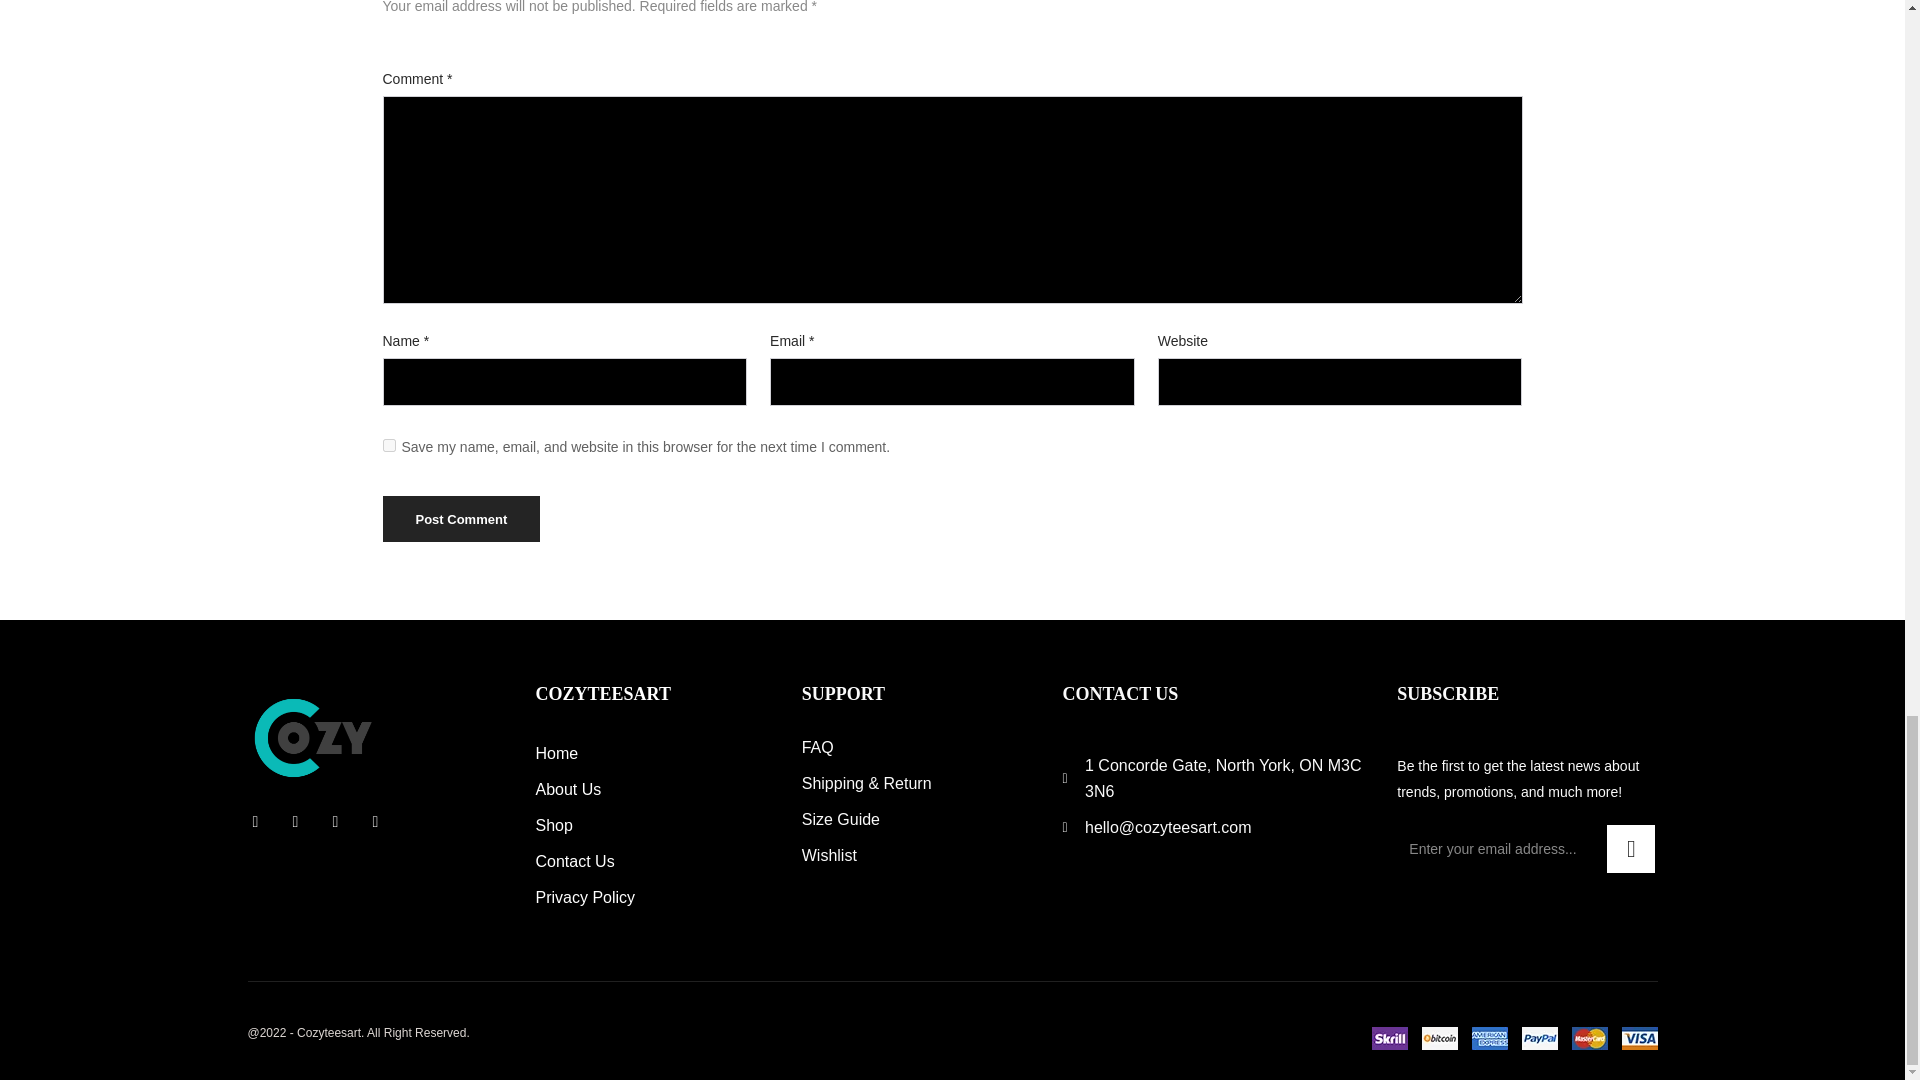  I want to click on Contact Us, so click(653, 861).